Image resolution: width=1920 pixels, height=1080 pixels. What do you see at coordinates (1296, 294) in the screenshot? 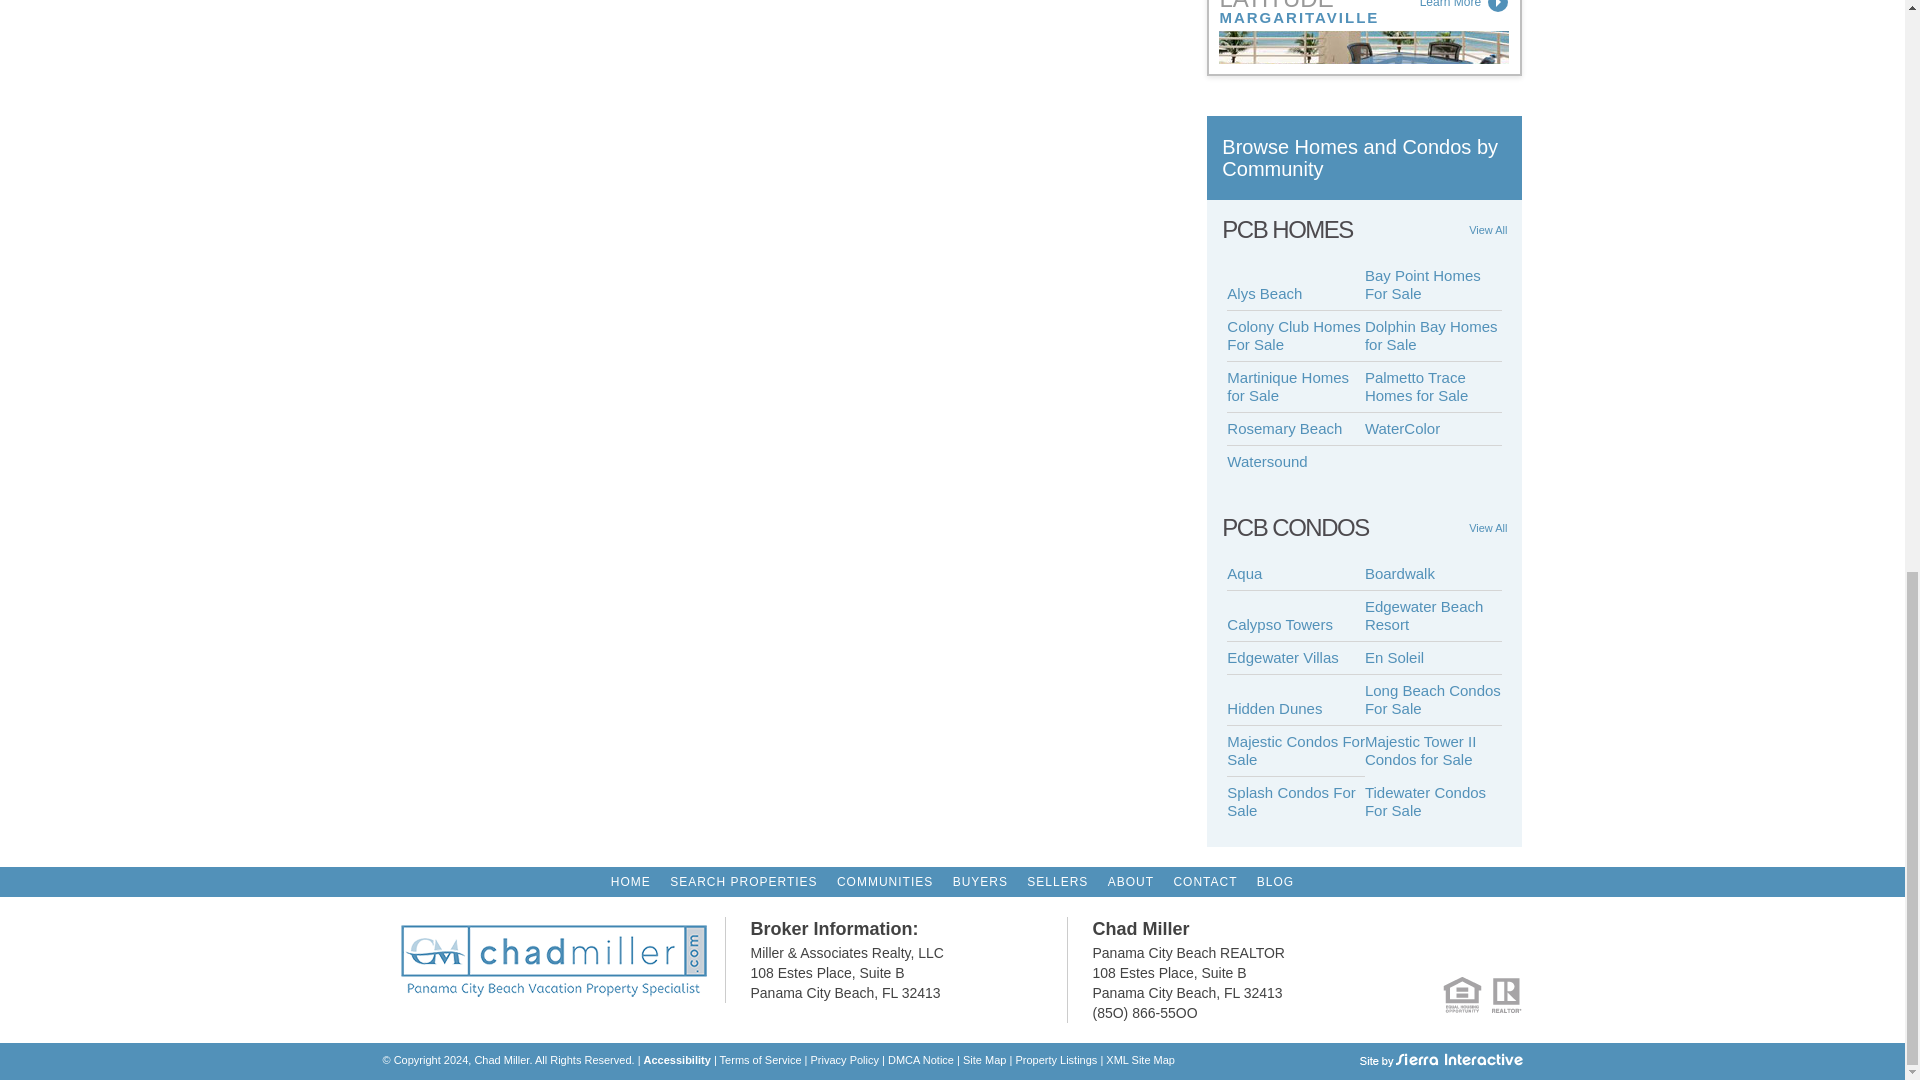
I see `View Alys Beach` at bounding box center [1296, 294].